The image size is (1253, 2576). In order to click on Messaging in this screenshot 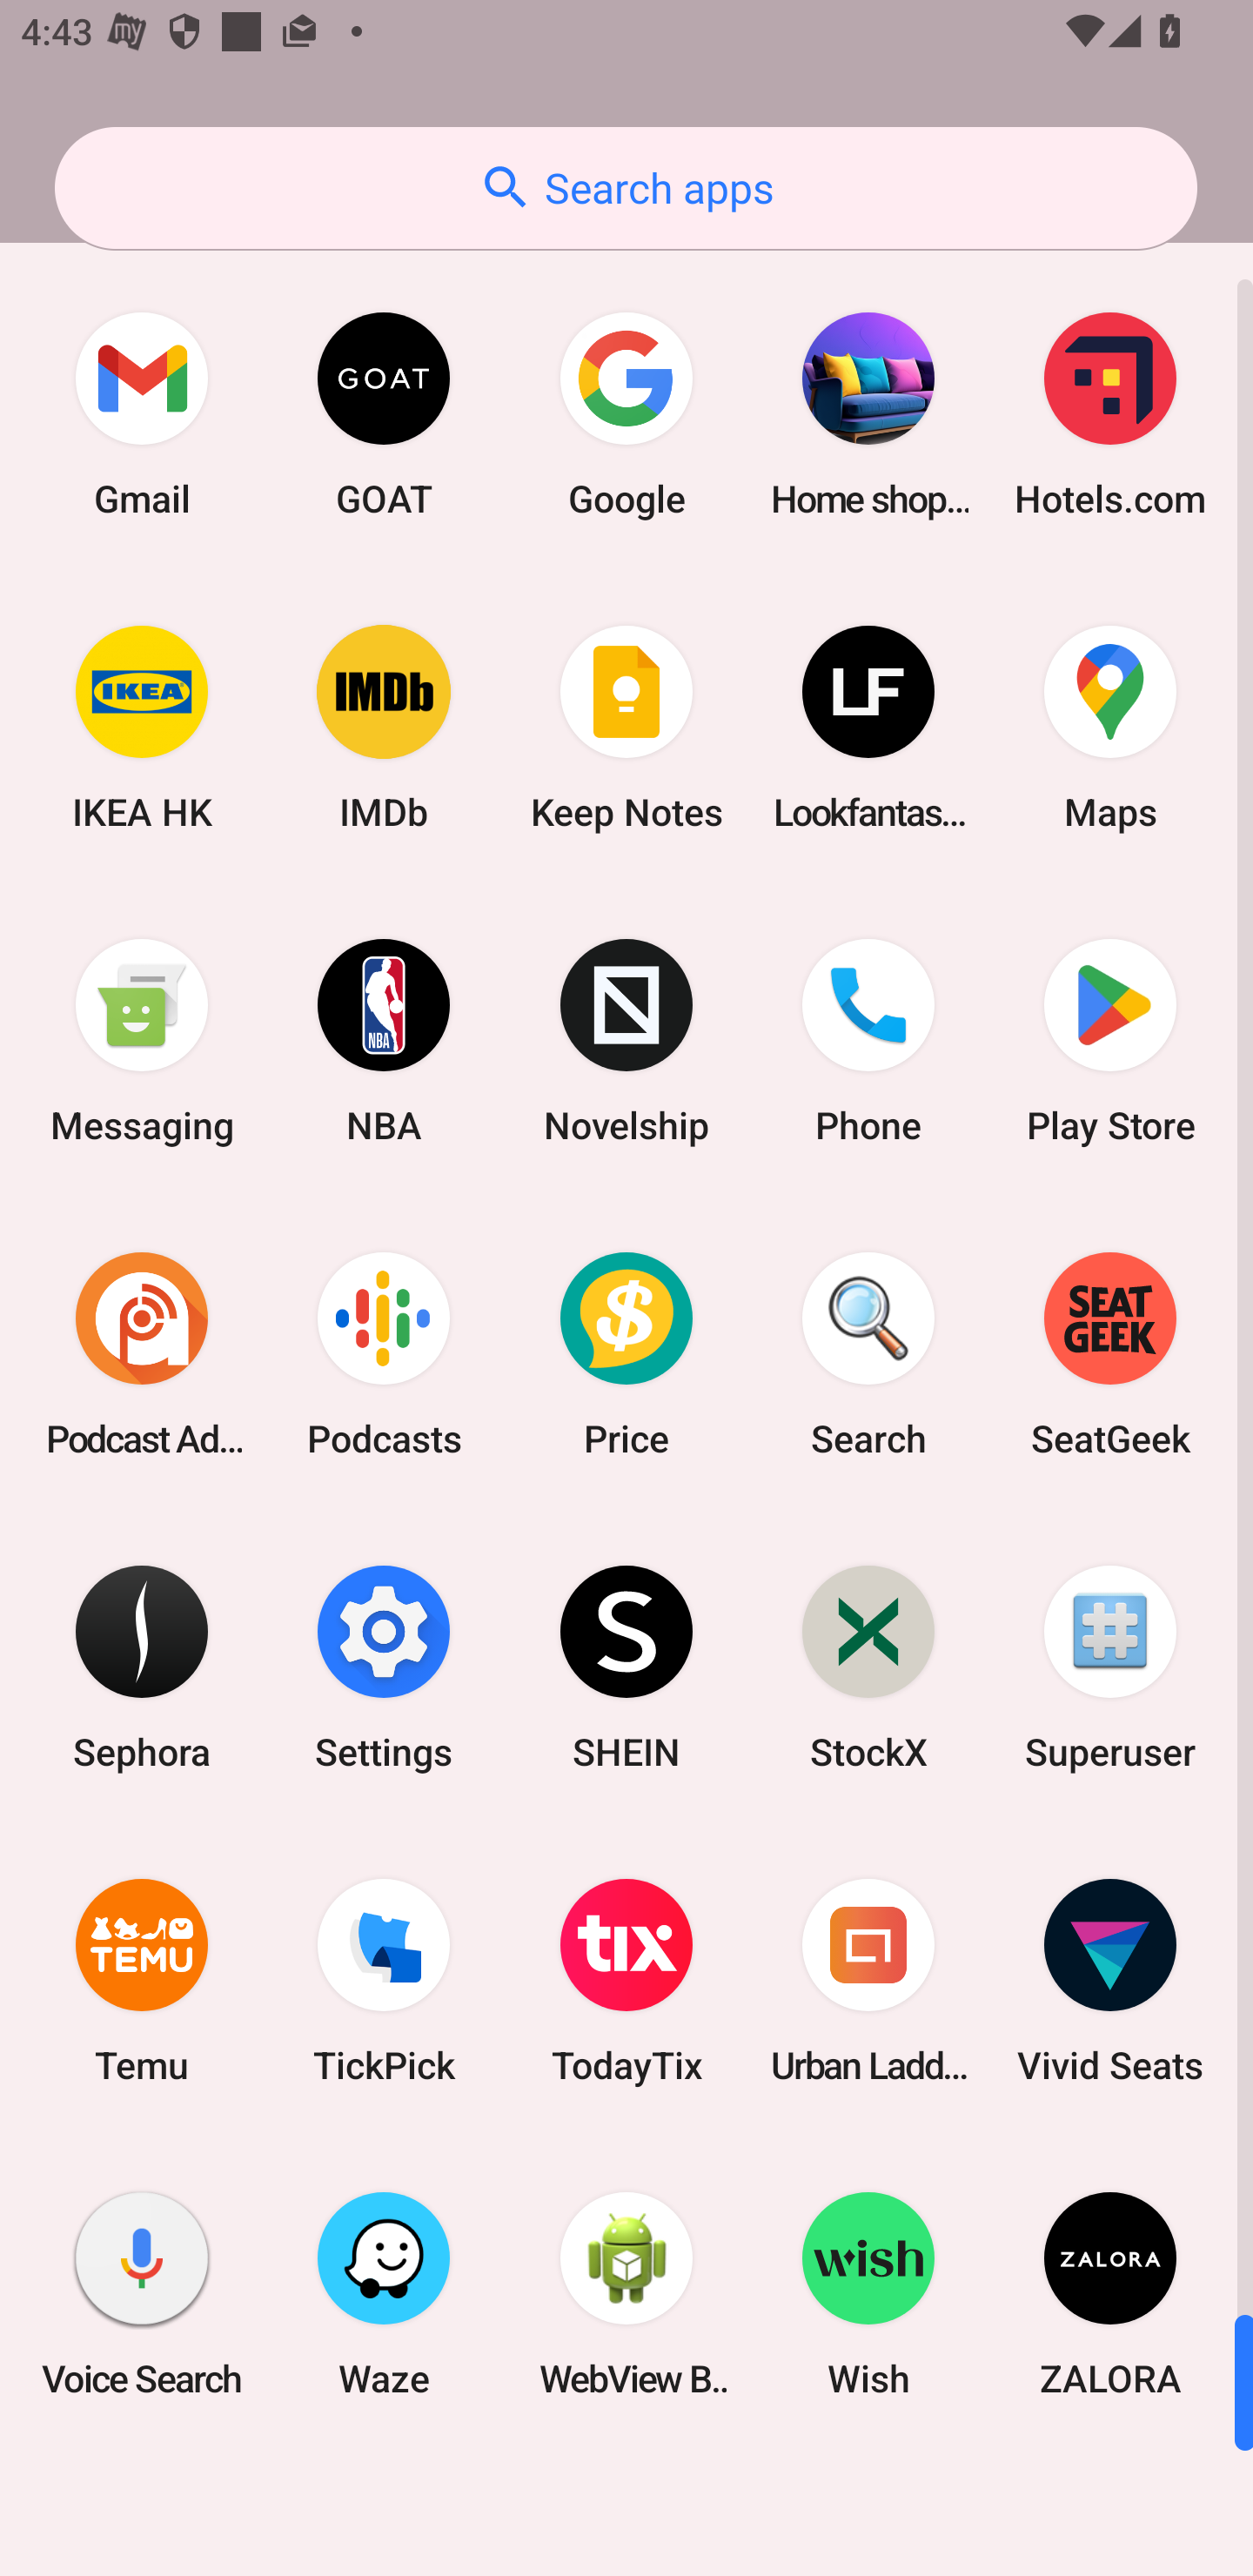, I will do `click(142, 1041)`.